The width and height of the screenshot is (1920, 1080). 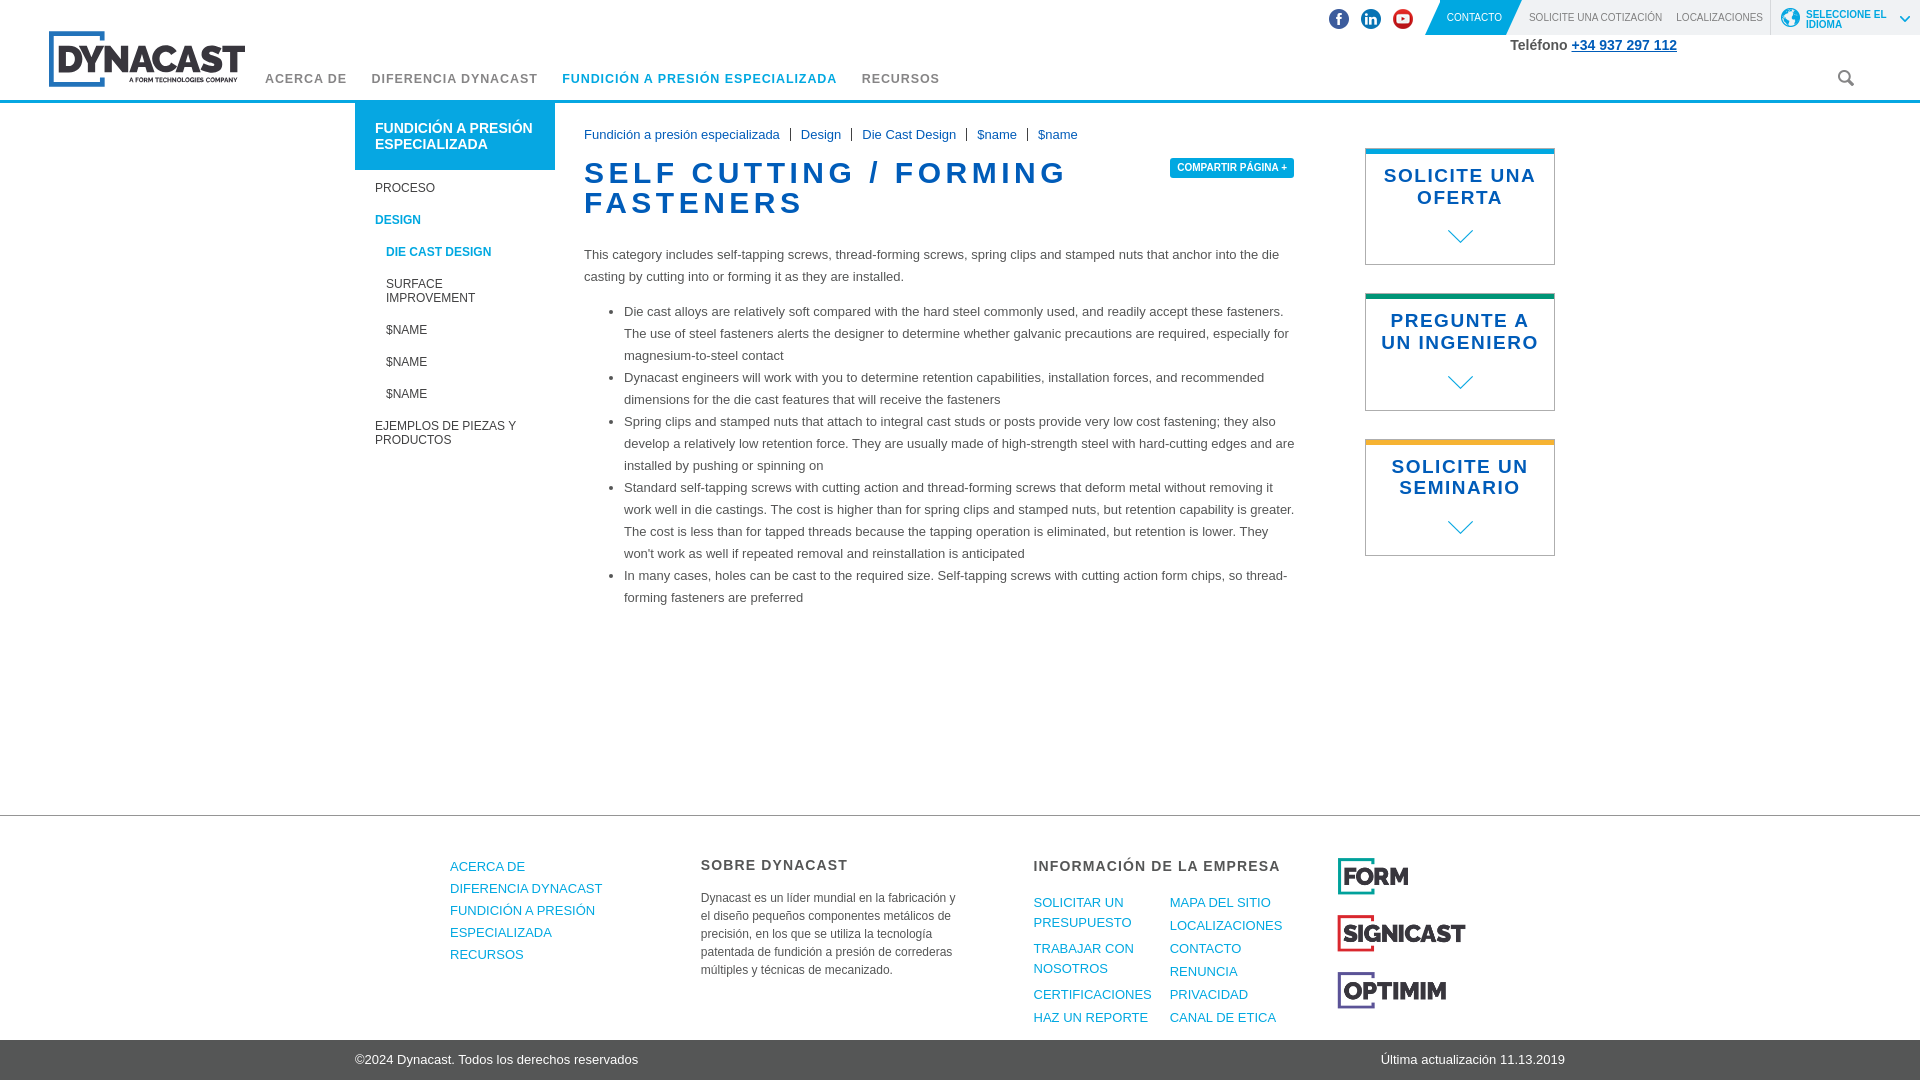 I want to click on Youtube, so click(x=1403, y=18).